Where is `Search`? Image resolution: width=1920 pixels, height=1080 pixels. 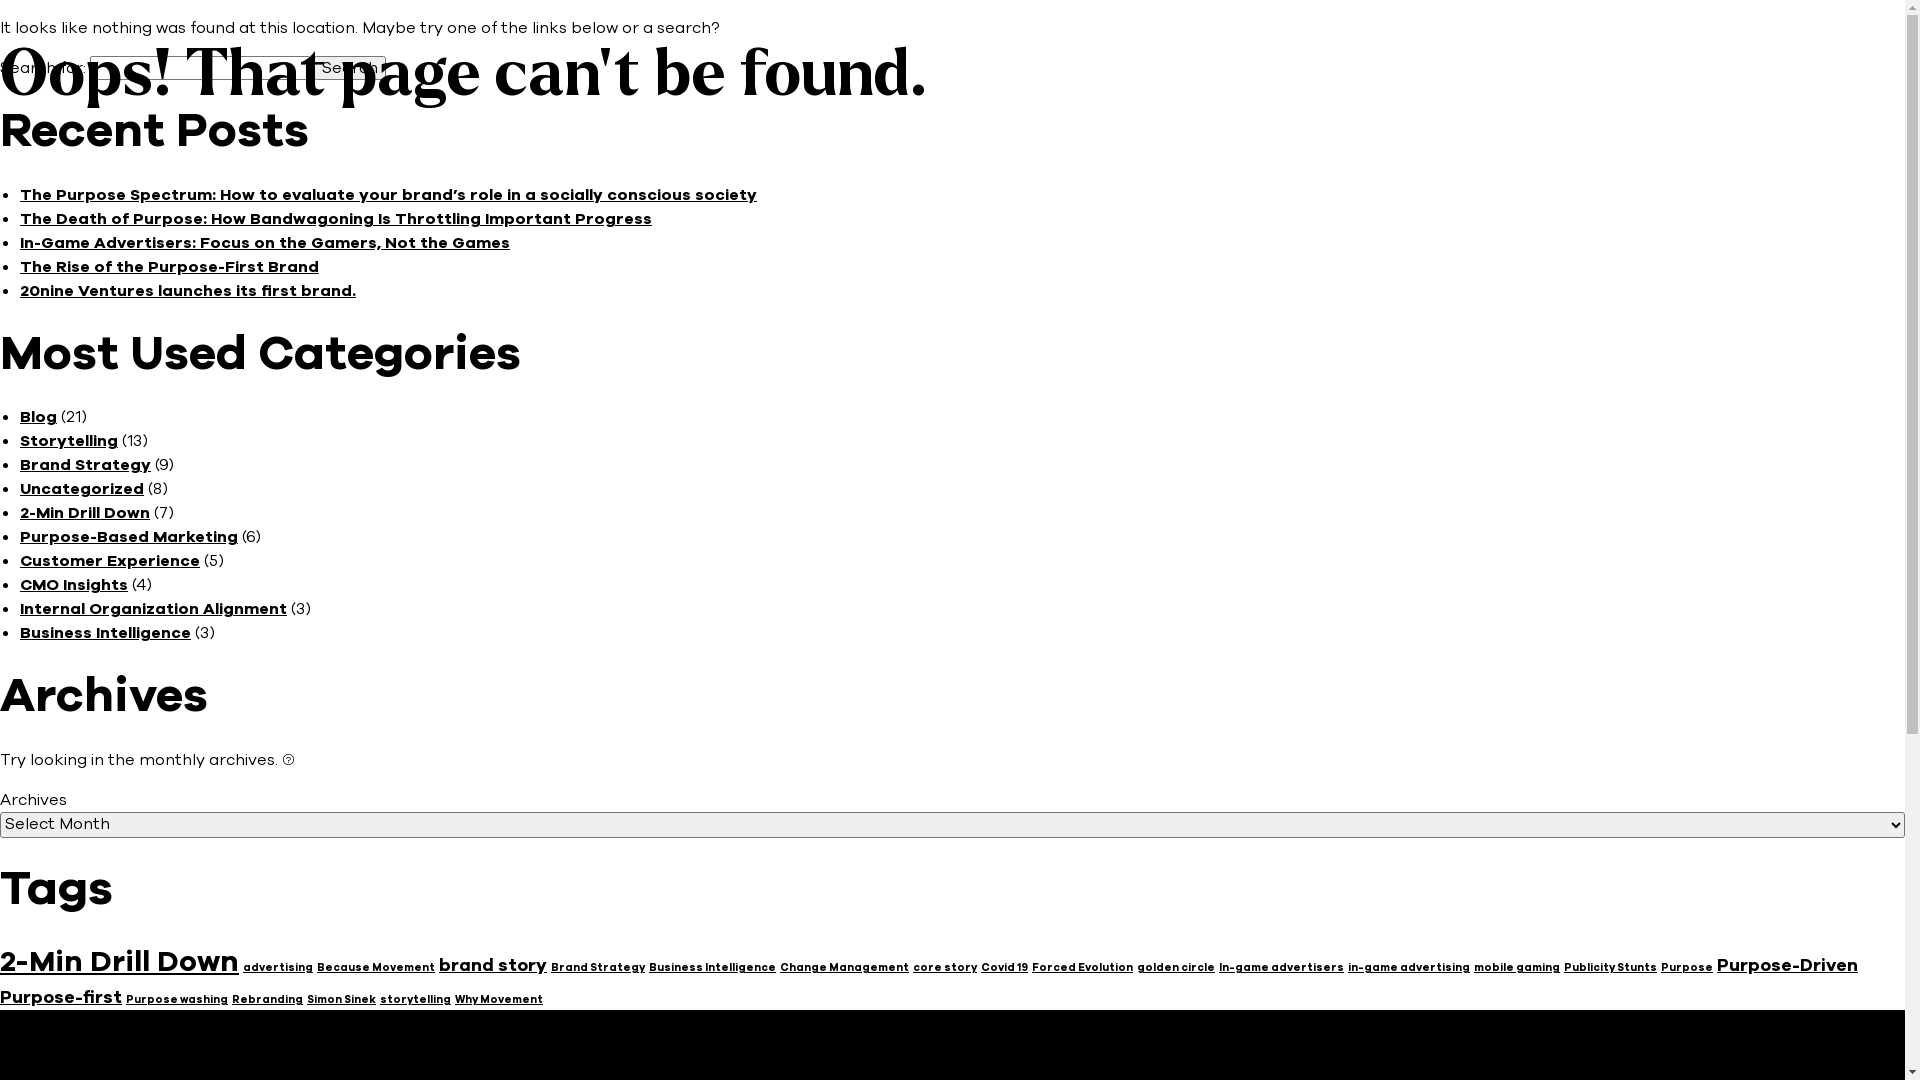 Search is located at coordinates (350, 68).